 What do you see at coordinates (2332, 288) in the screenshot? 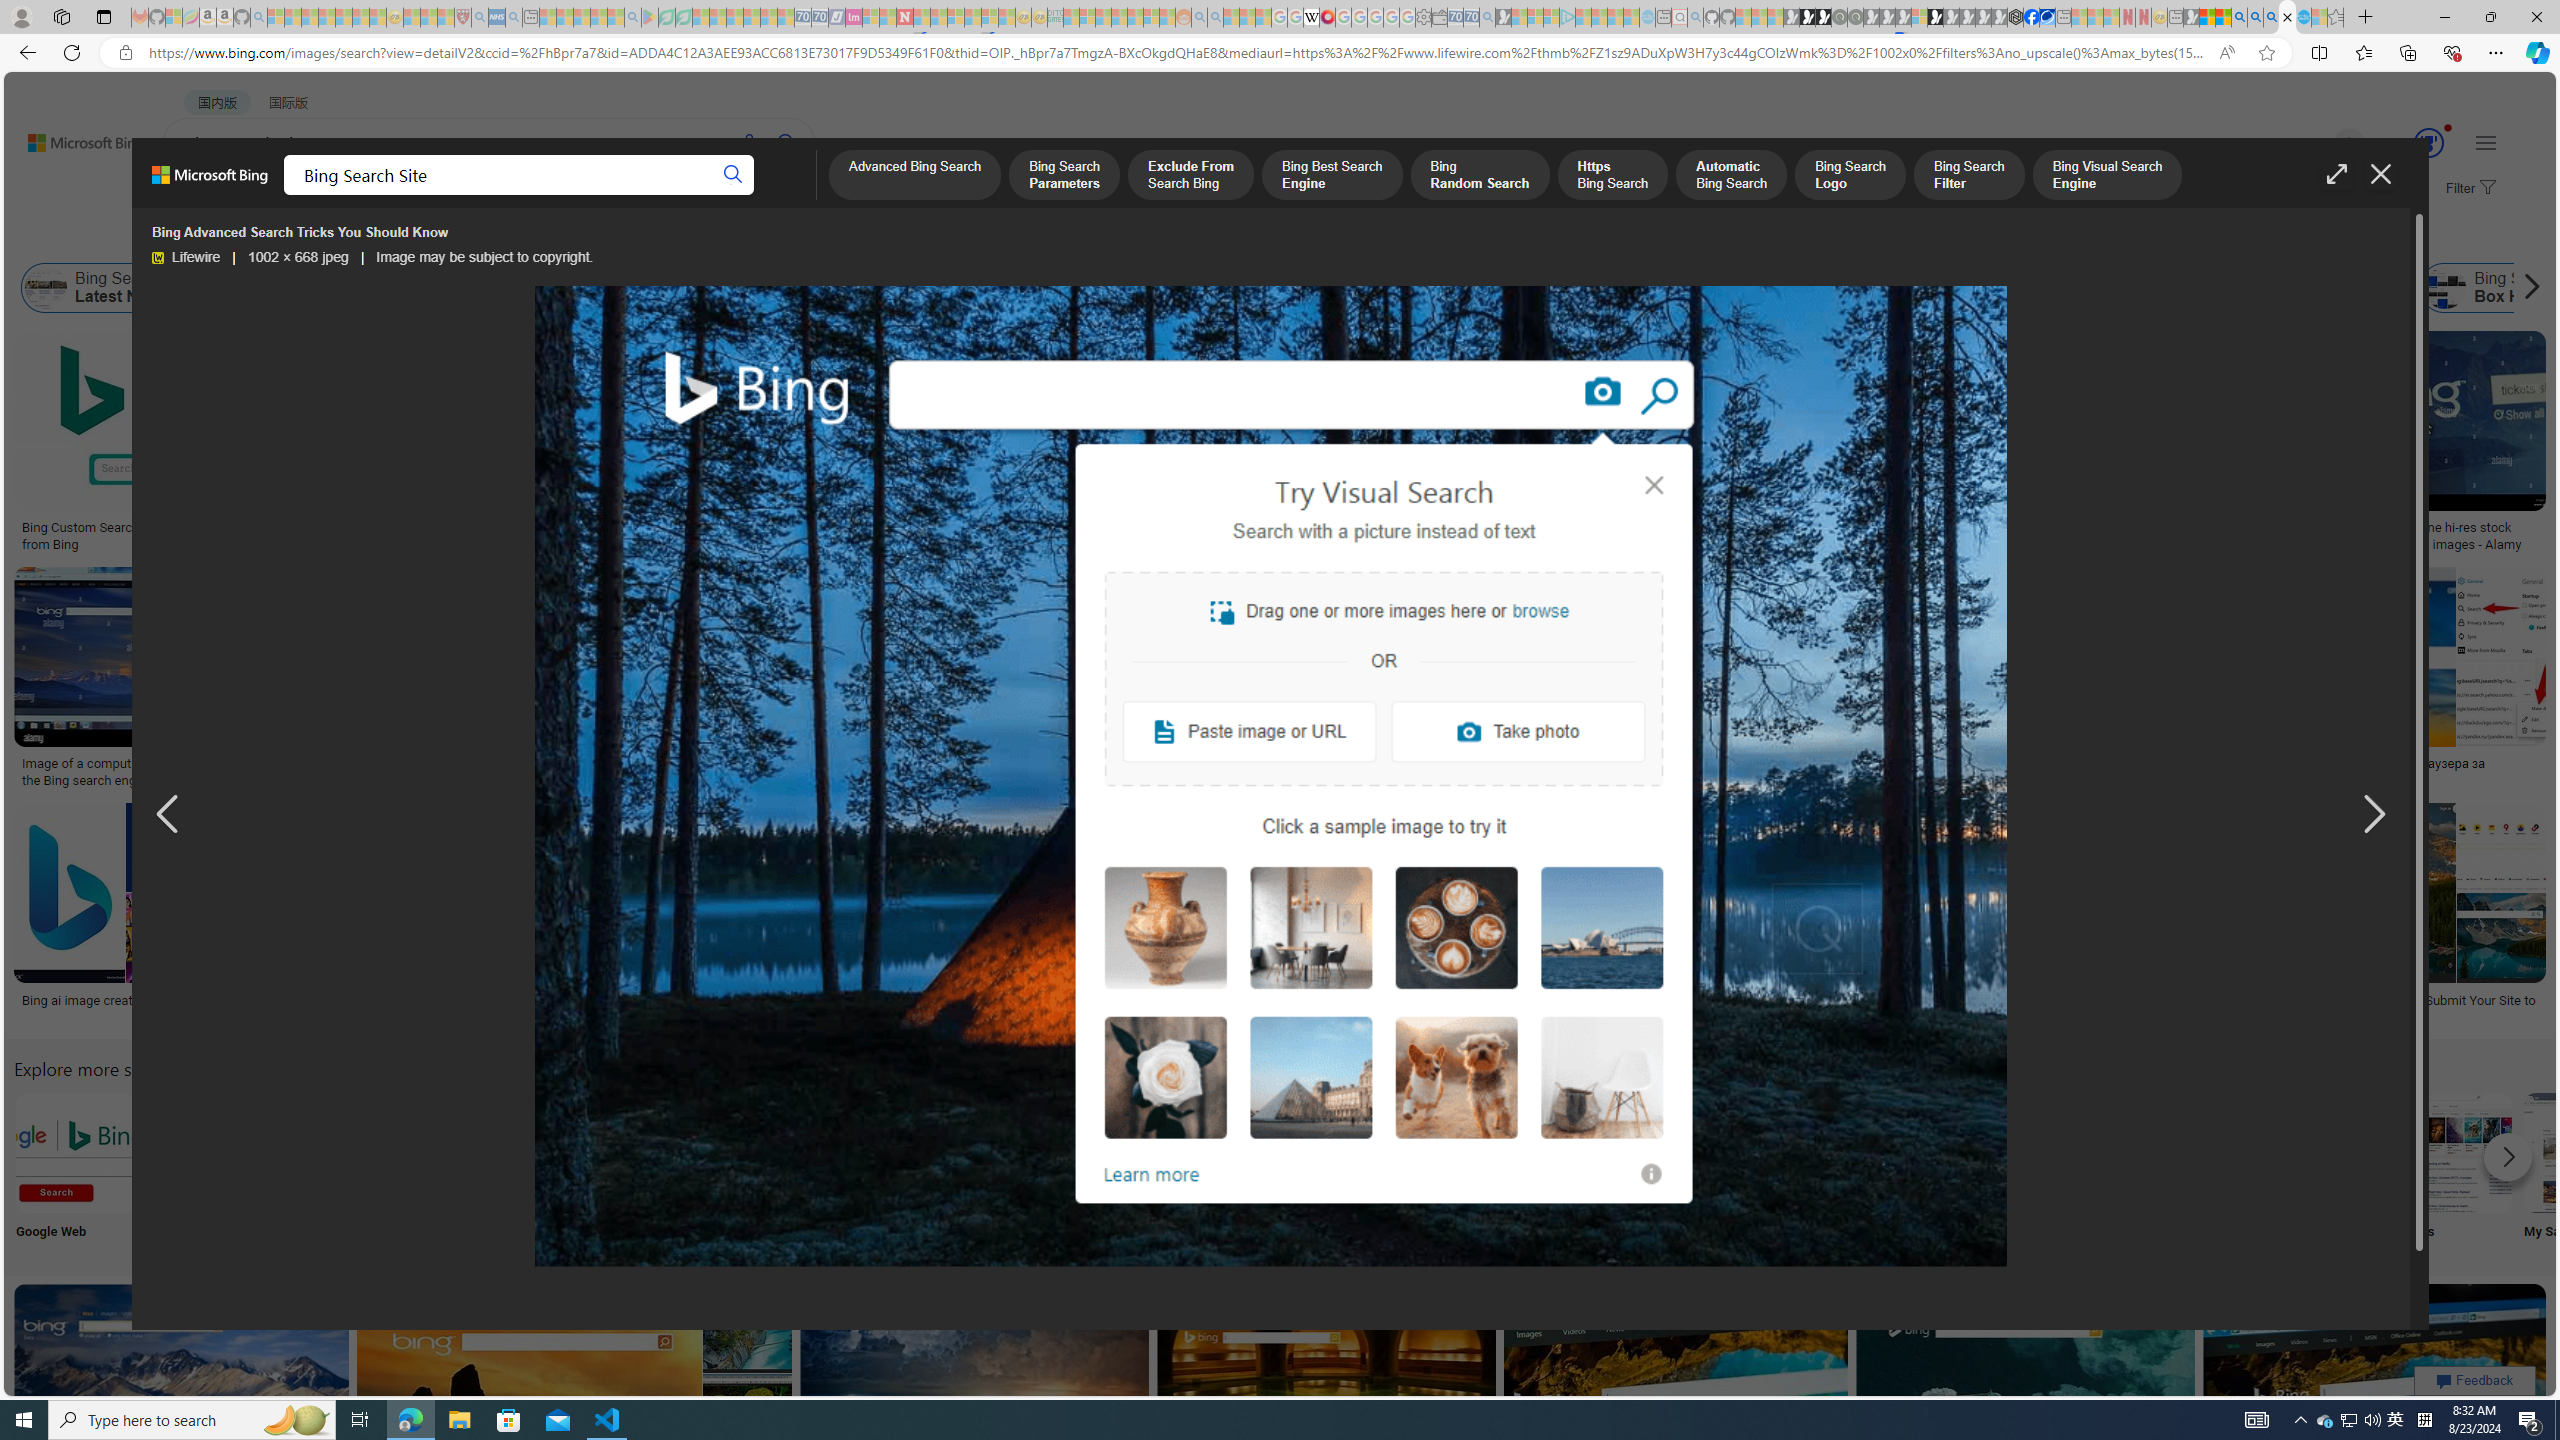
I see `Bing Home Search Site` at bounding box center [2332, 288].